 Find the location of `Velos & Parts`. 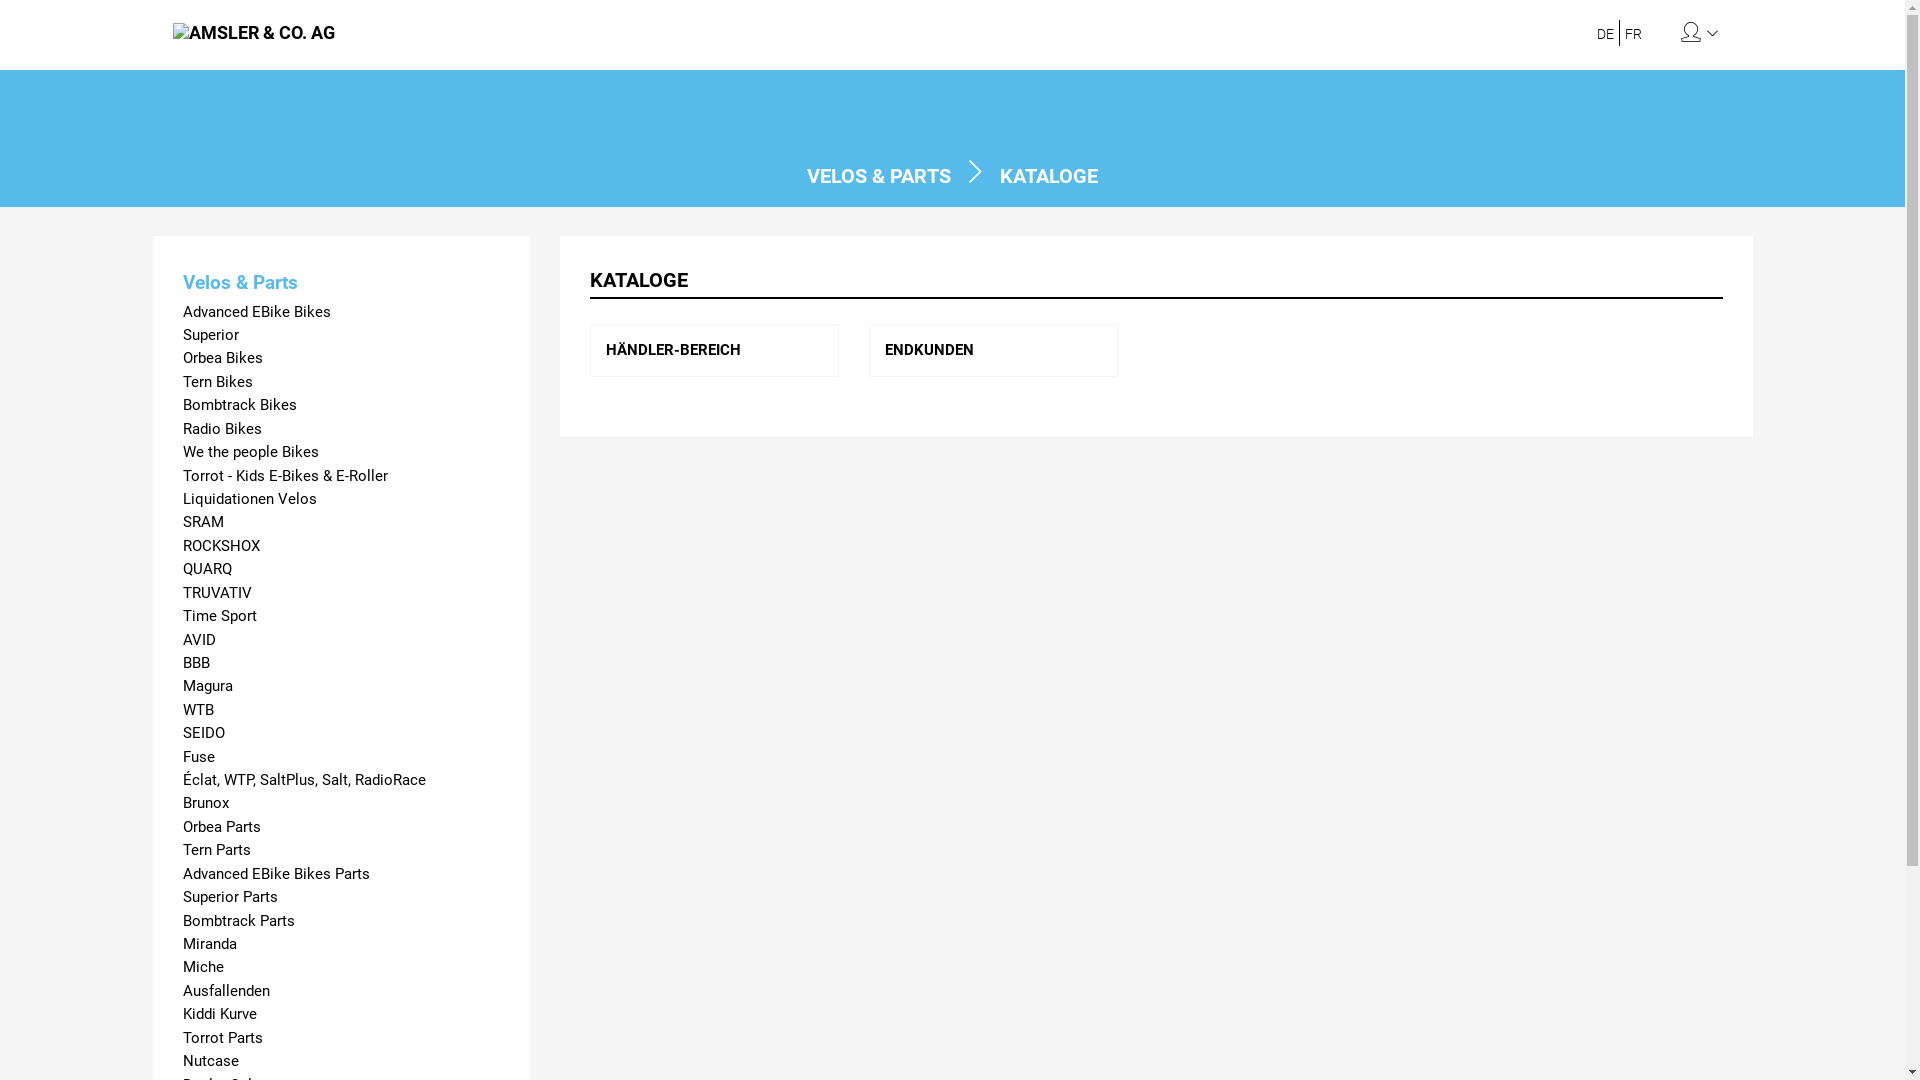

Velos & Parts is located at coordinates (341, 282).